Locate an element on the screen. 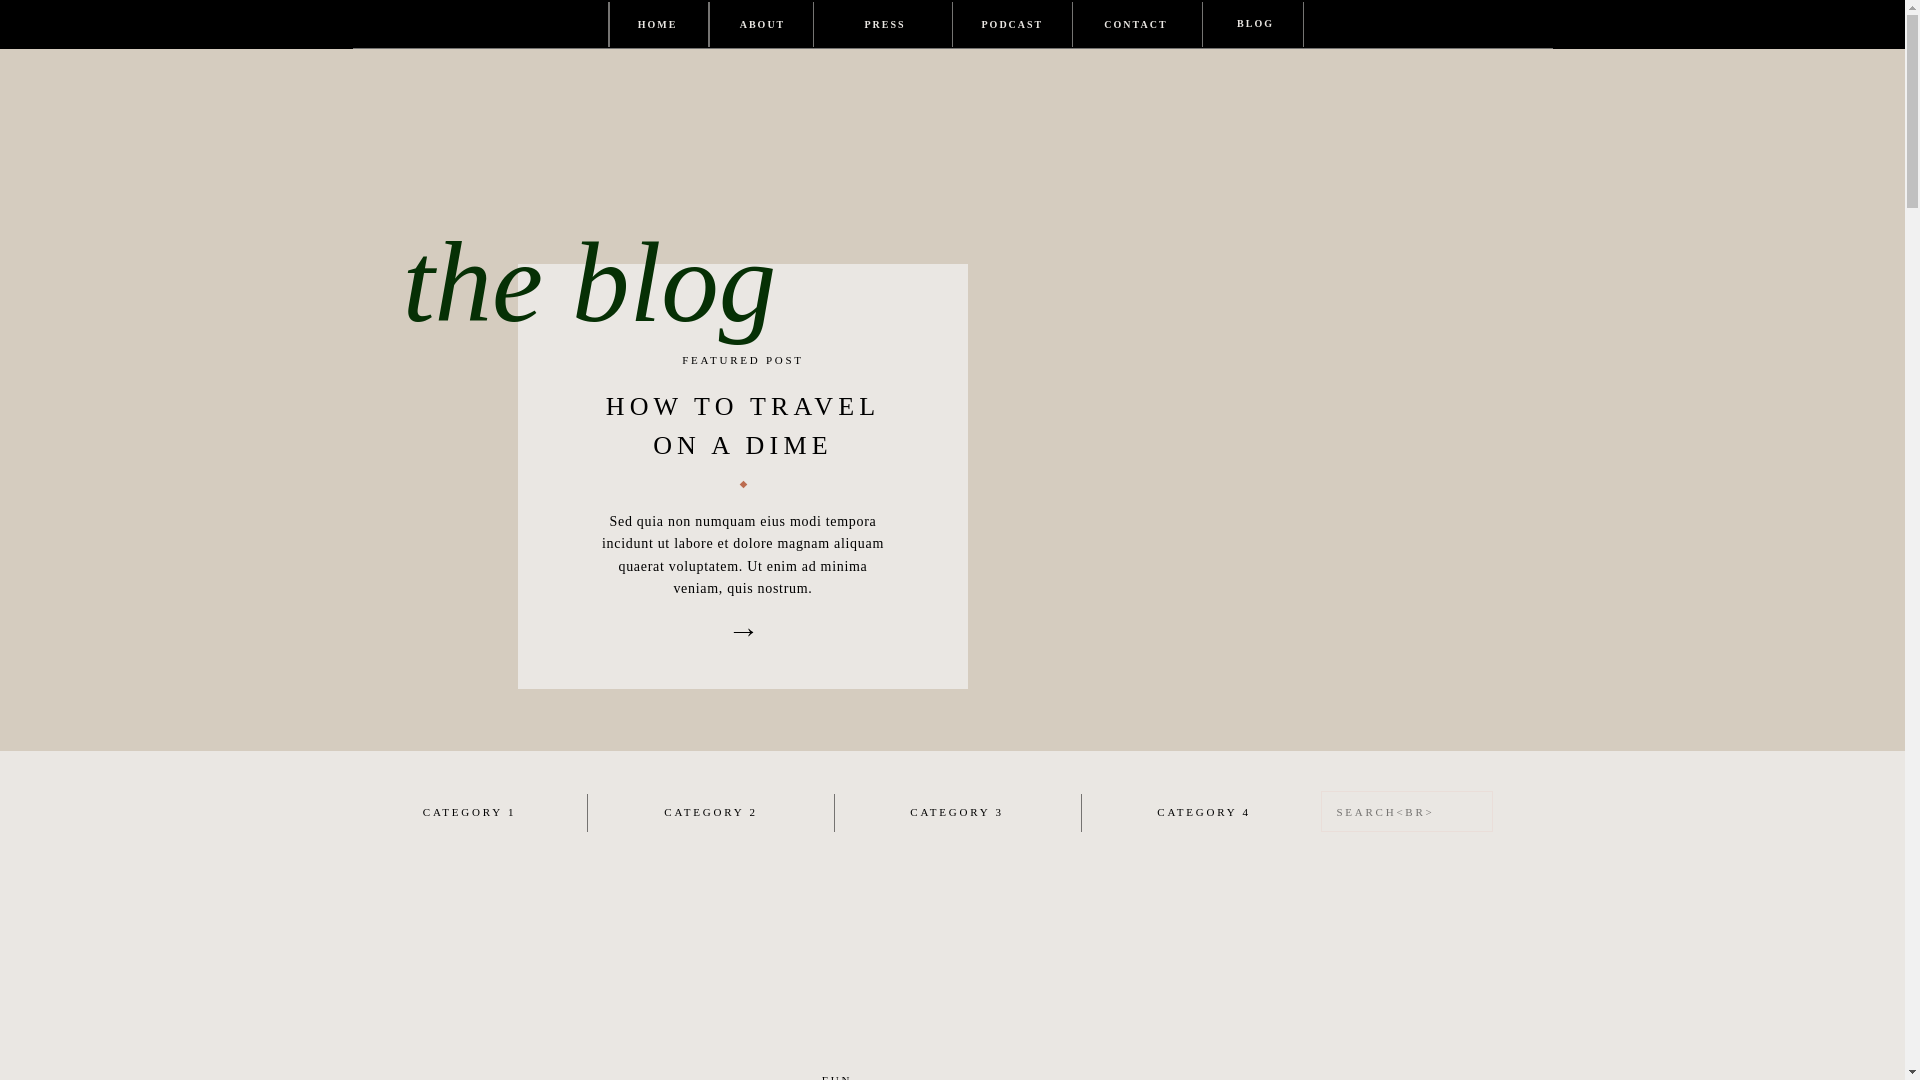 The image size is (1920, 1080). PODCAST is located at coordinates (1012, 24).